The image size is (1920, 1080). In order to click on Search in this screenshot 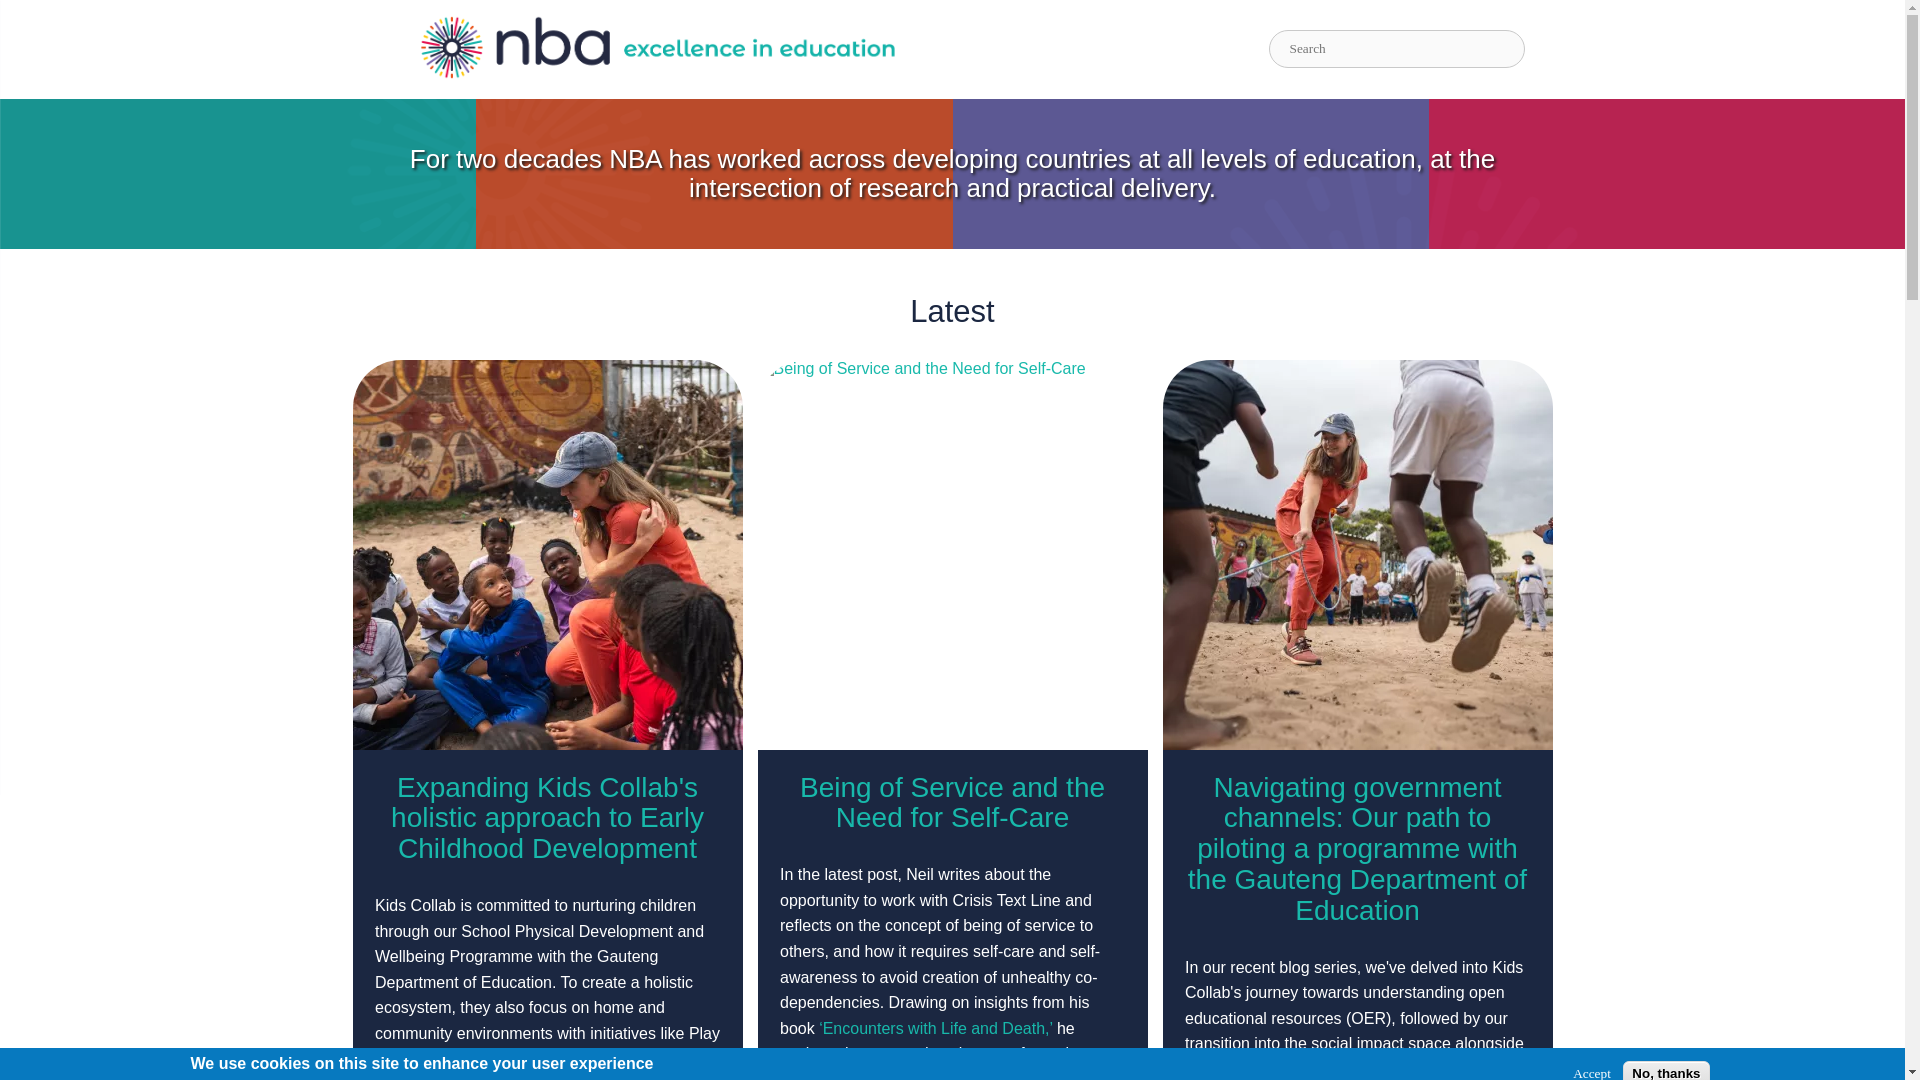, I will do `click(1538, 48)`.